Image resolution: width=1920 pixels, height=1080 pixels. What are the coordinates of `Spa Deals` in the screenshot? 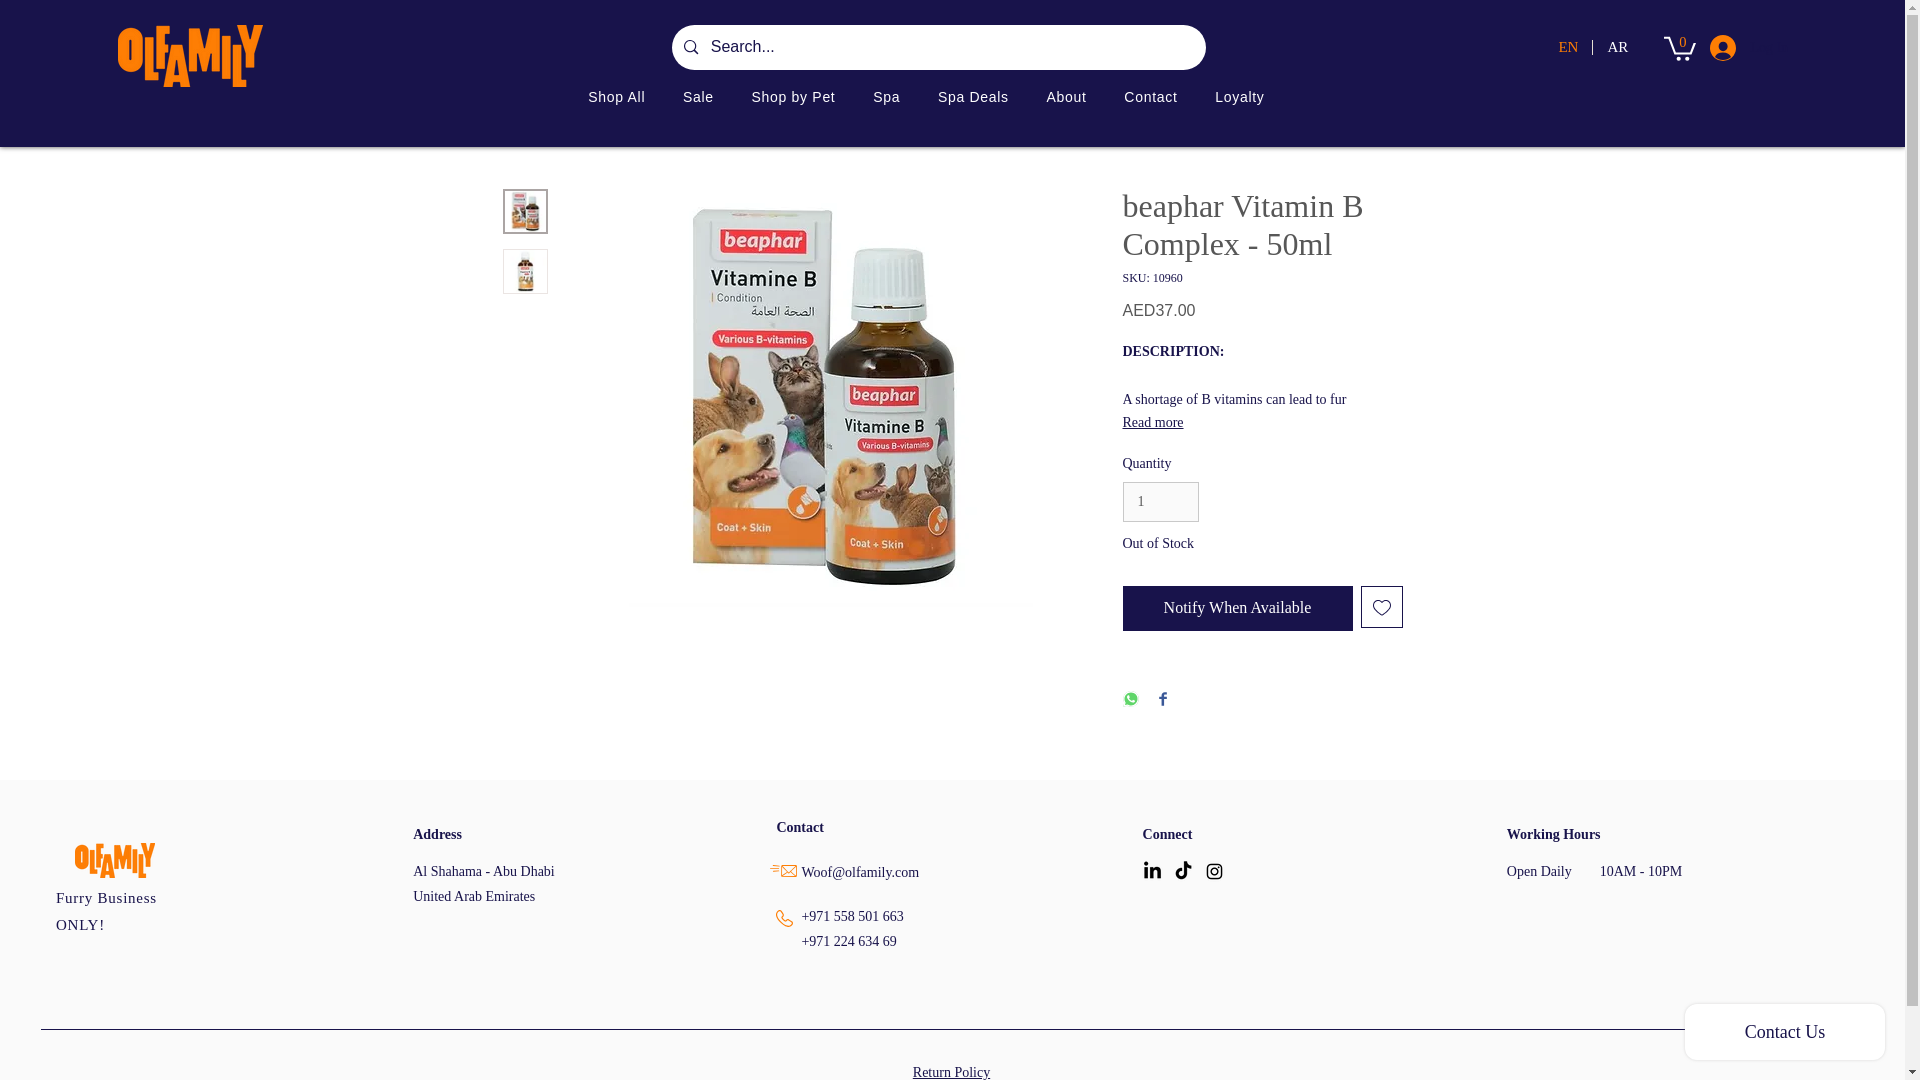 It's located at (973, 96).